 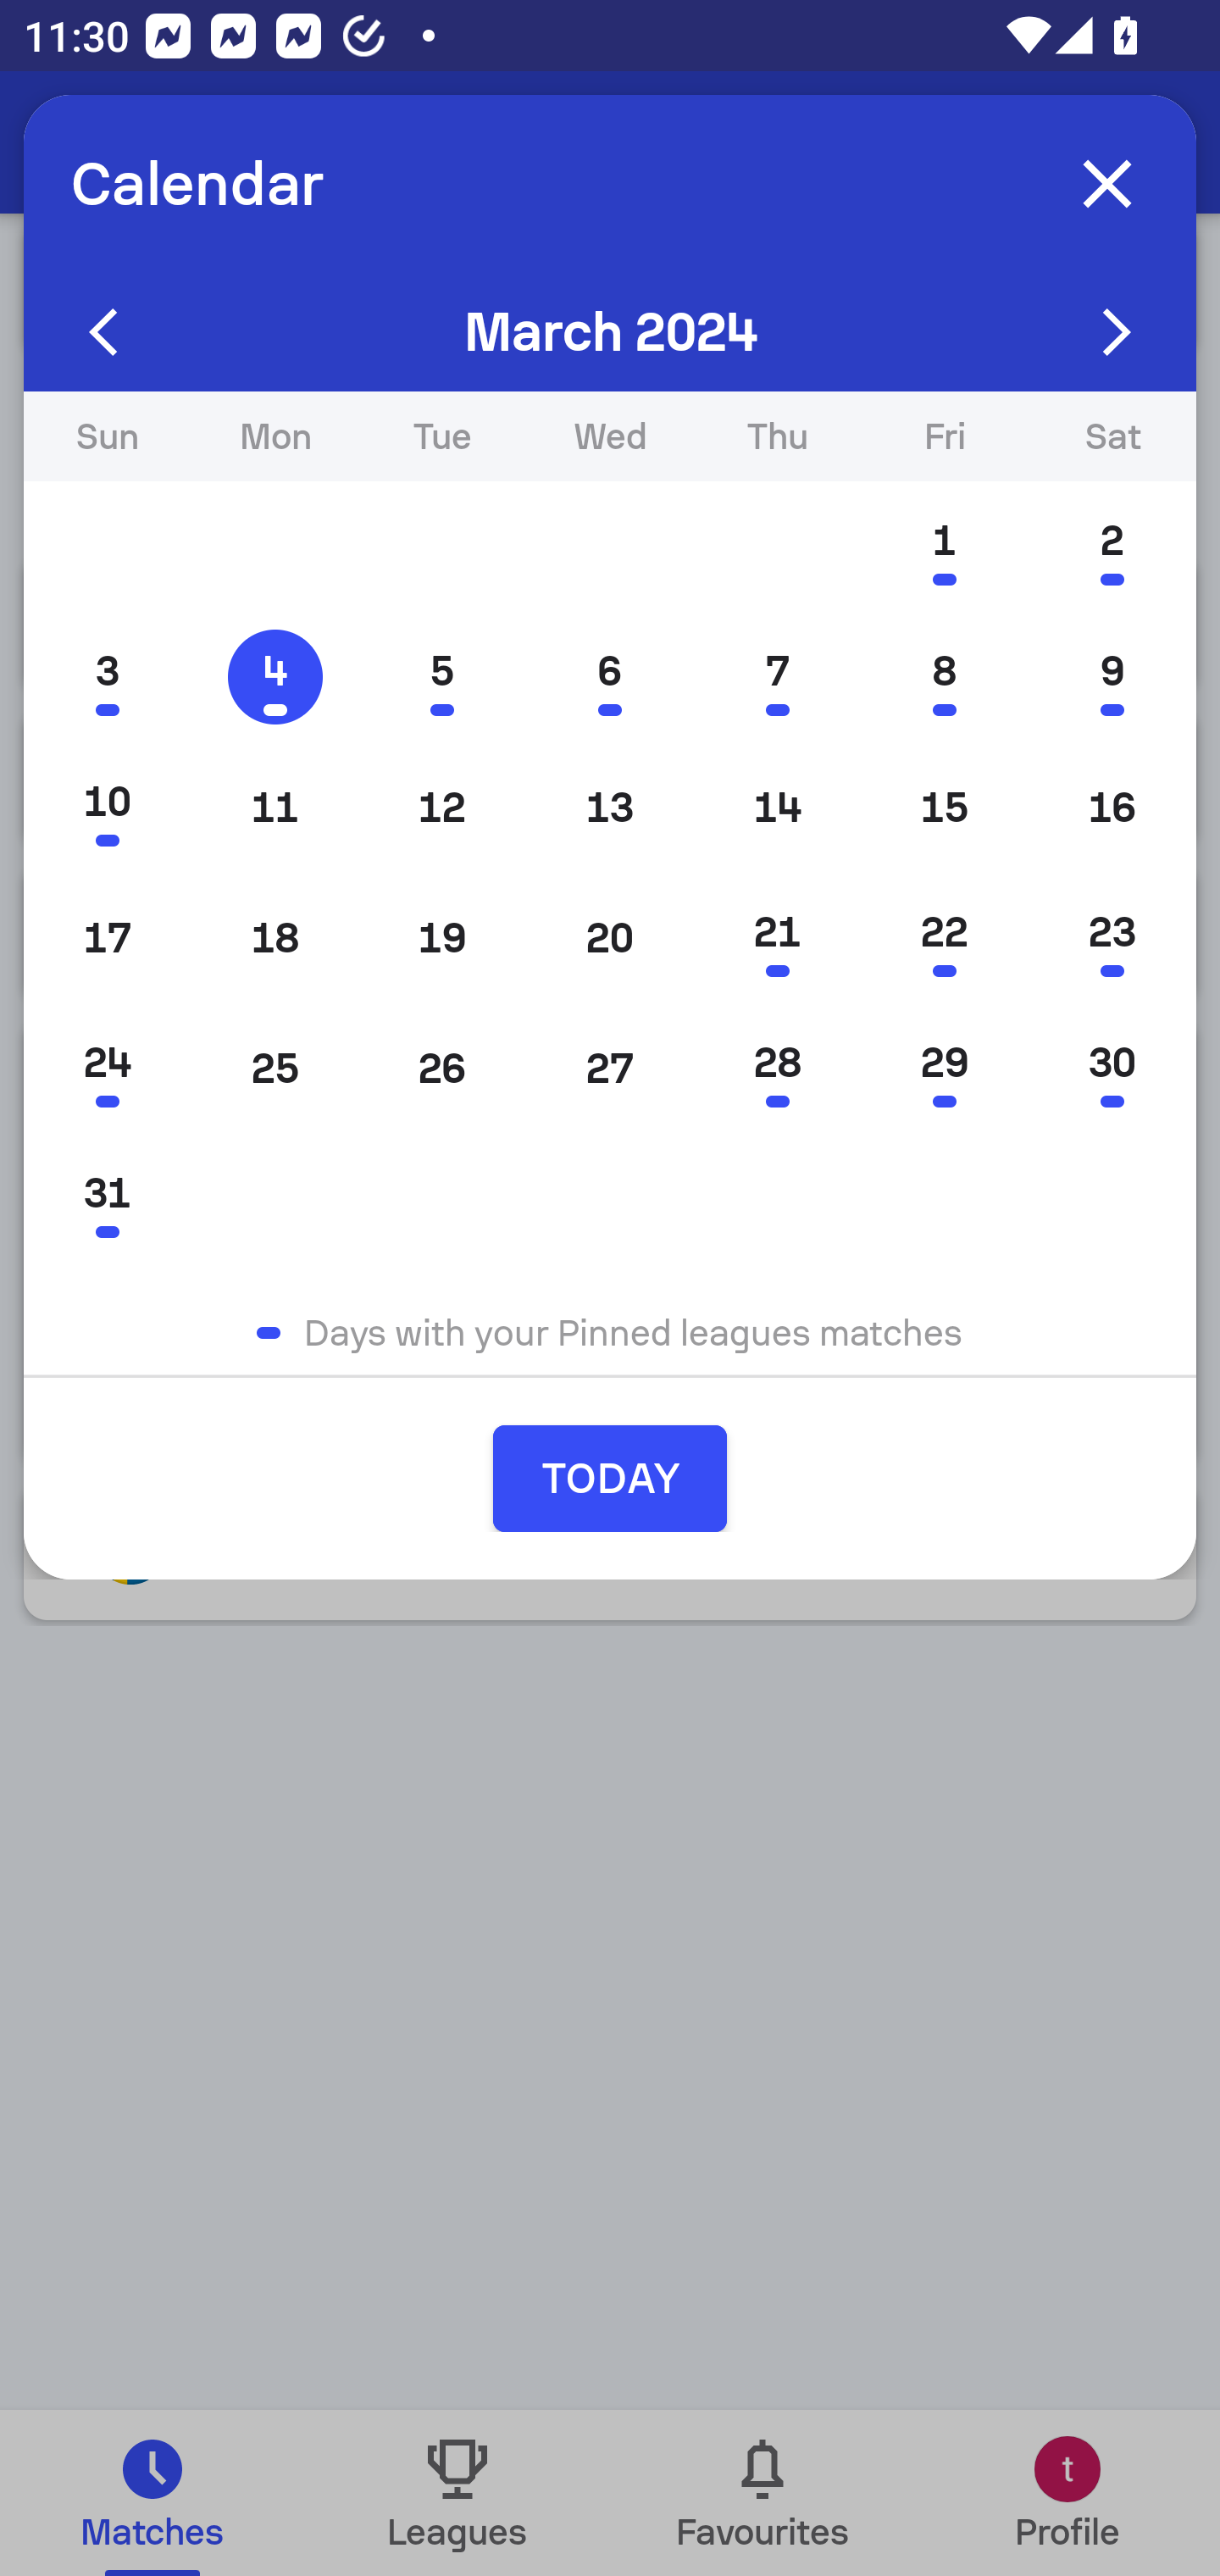 What do you see at coordinates (107, 677) in the screenshot?
I see `3` at bounding box center [107, 677].